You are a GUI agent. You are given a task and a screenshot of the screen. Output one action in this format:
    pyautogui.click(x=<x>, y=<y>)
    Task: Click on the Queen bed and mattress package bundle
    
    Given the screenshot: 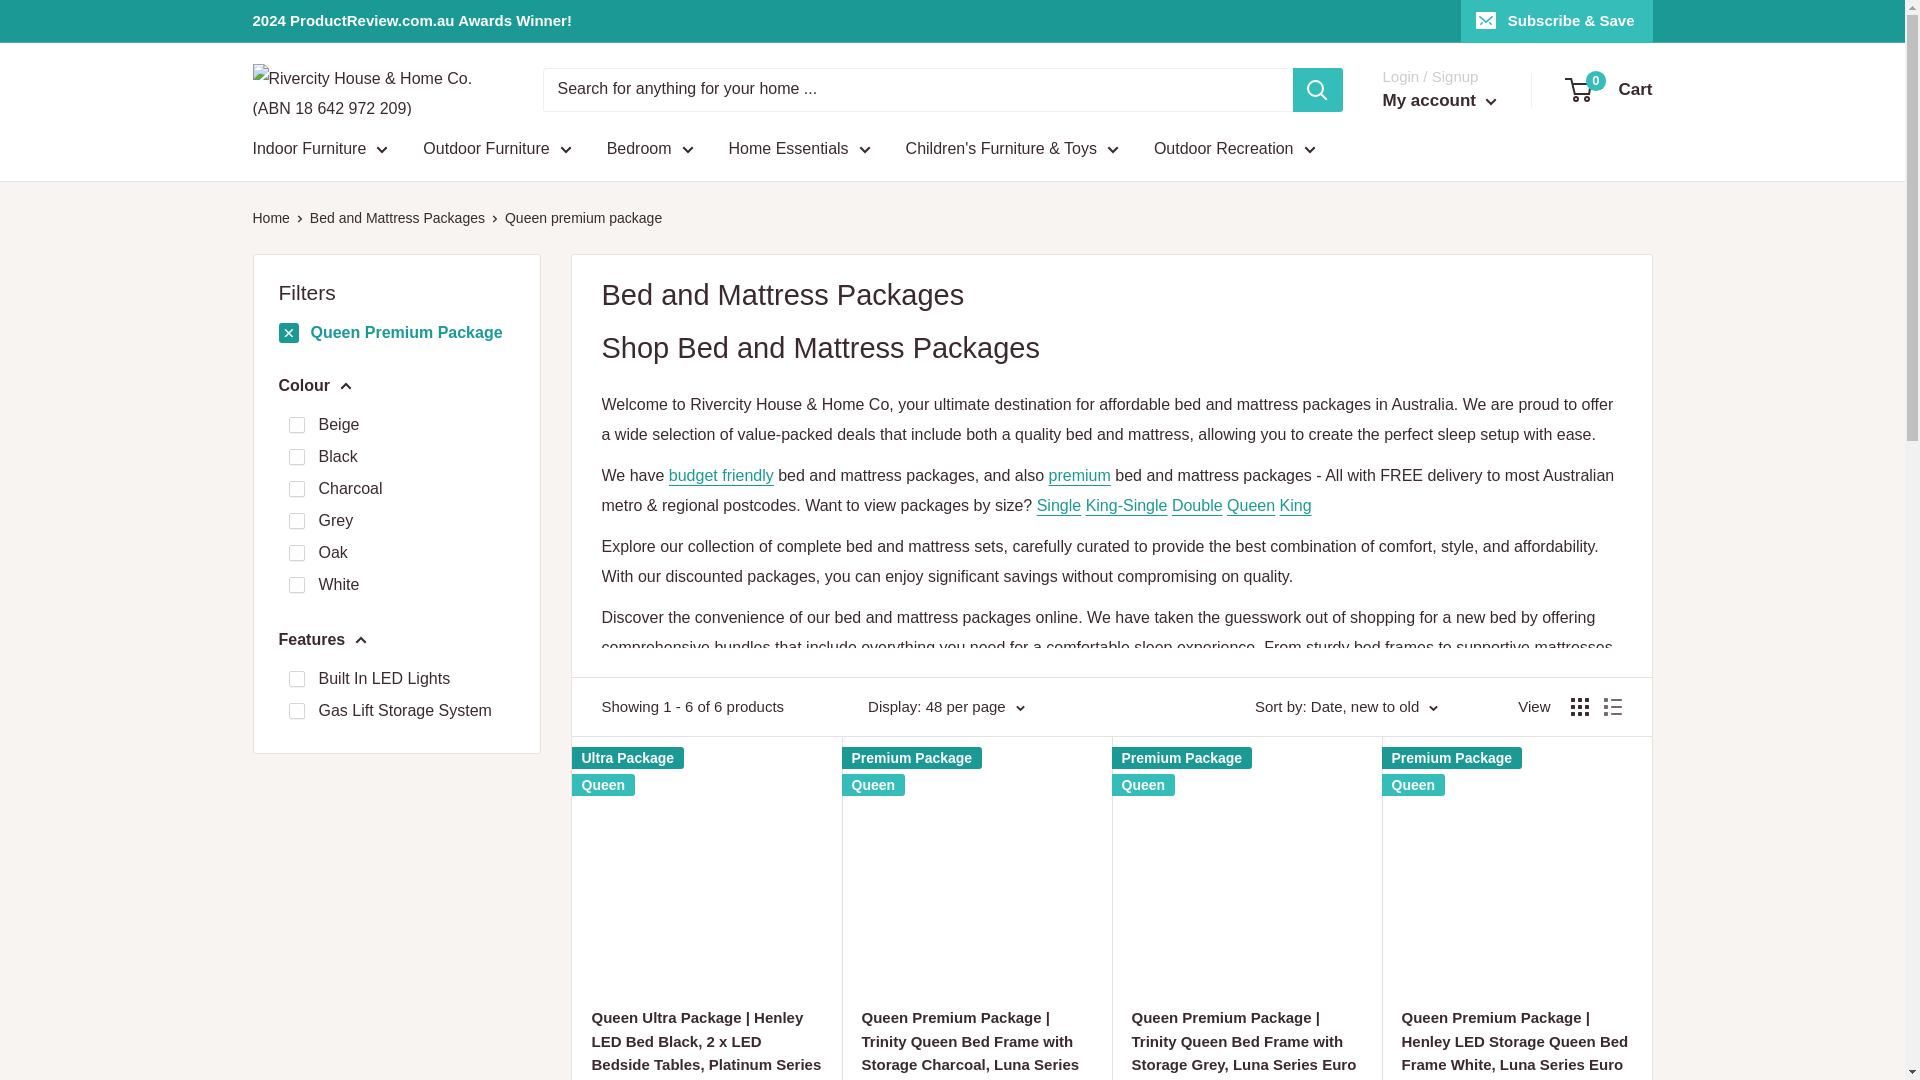 What is the action you would take?
    pyautogui.click(x=1250, y=505)
    